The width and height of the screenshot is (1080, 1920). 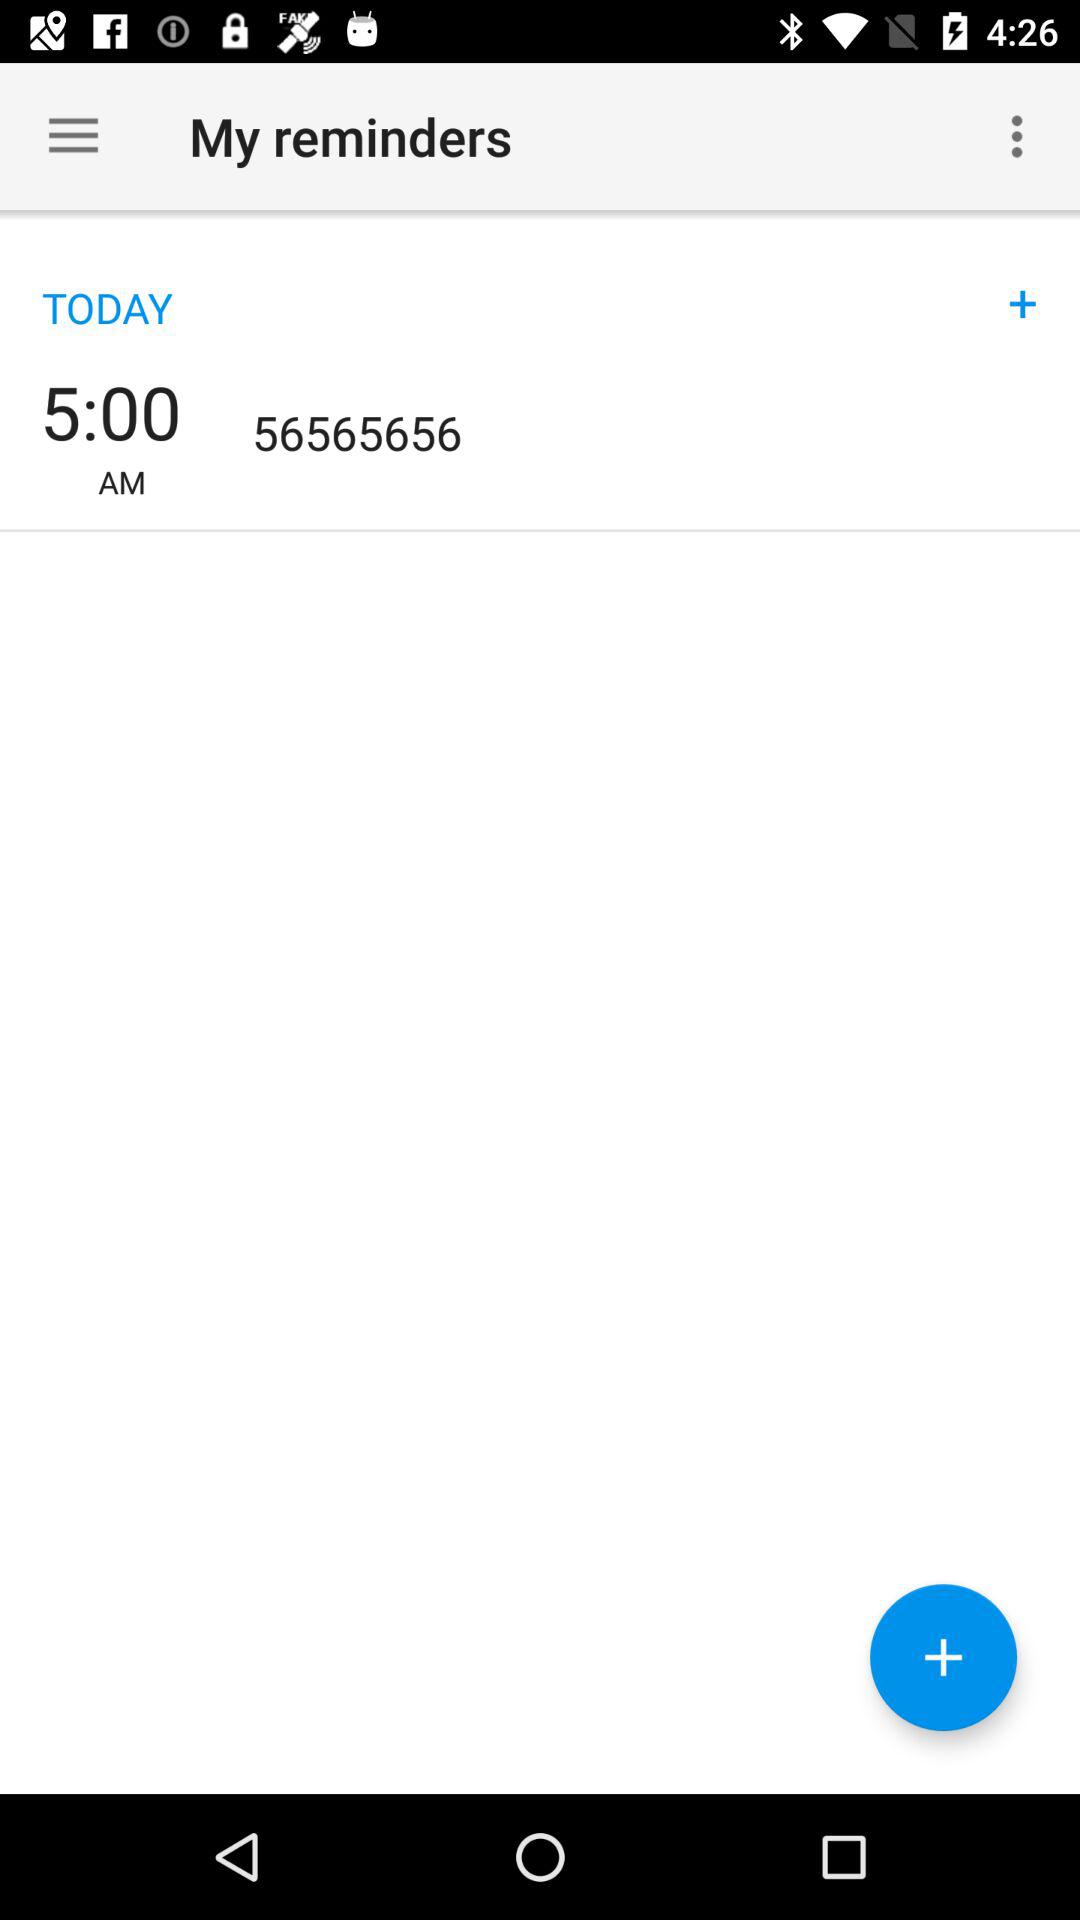 I want to click on tap + icon, so click(x=1023, y=282).